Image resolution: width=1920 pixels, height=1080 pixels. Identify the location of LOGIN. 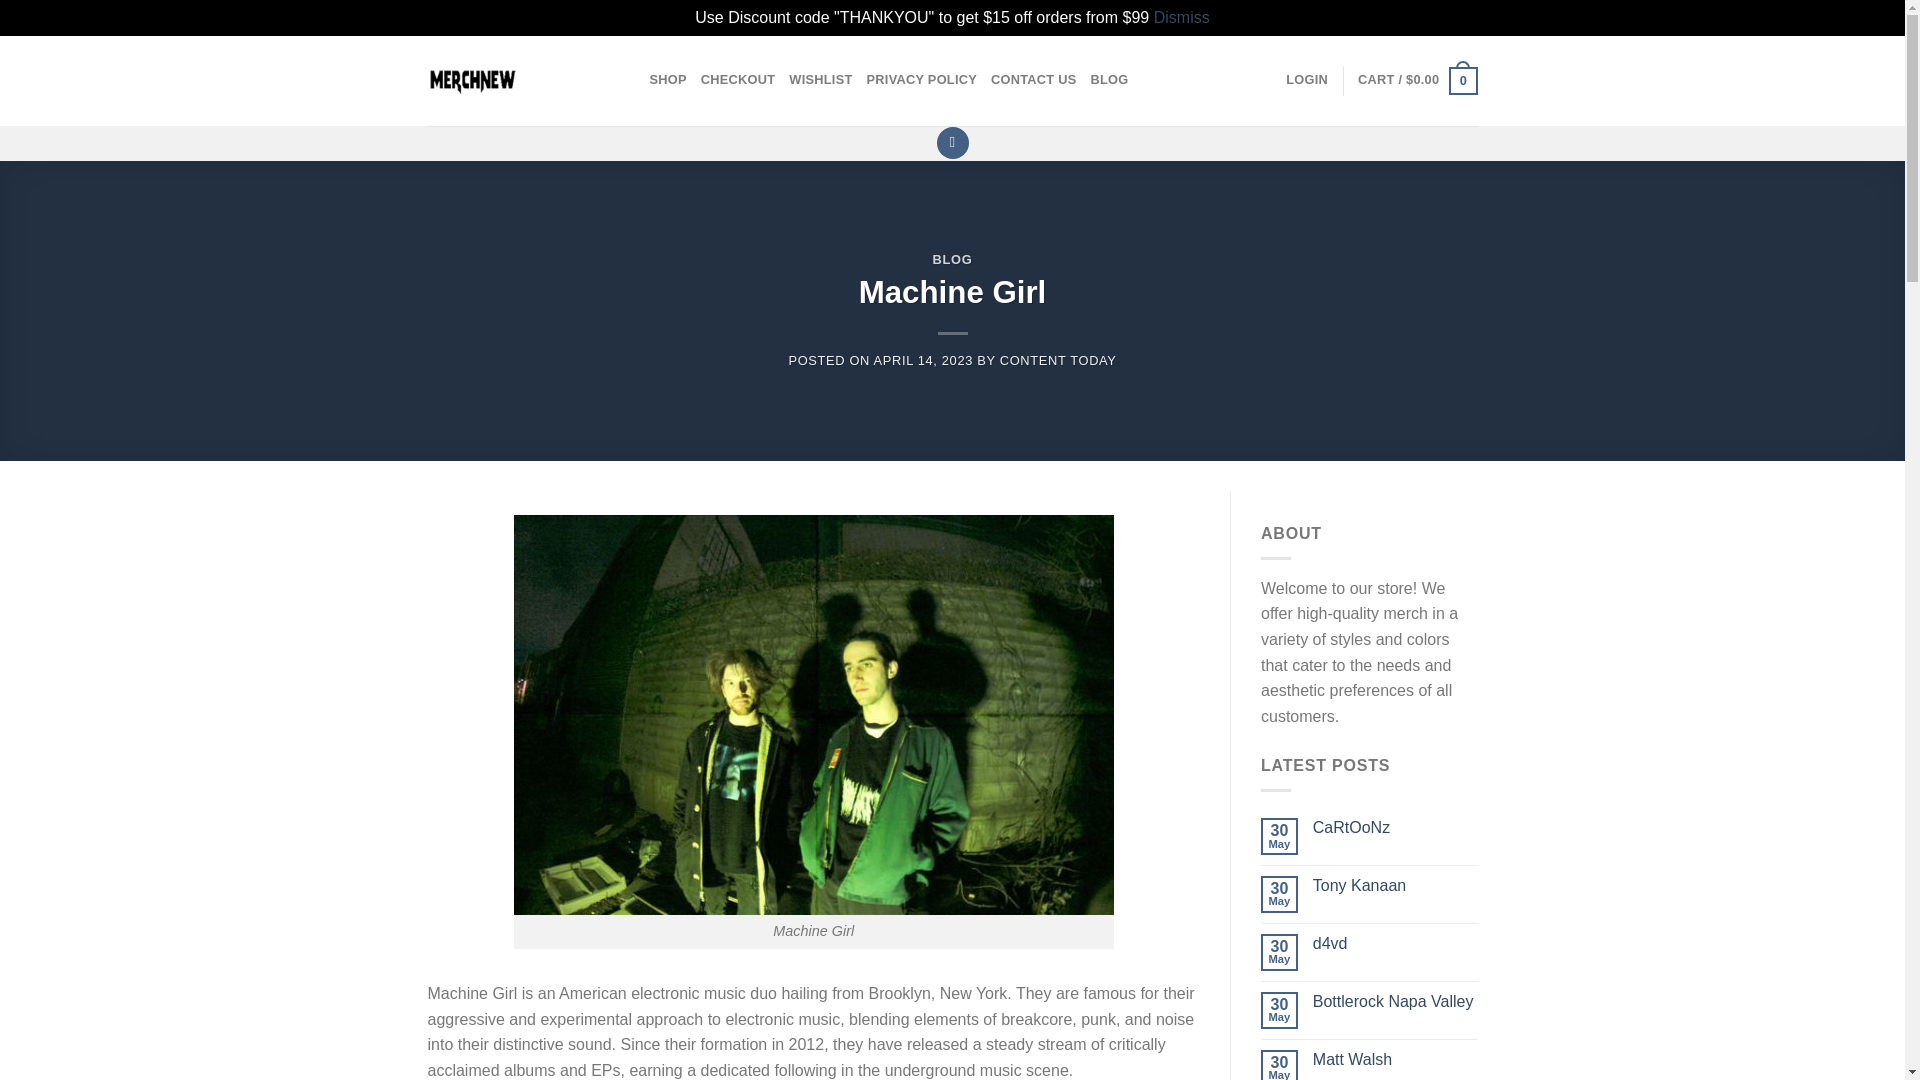
(1307, 80).